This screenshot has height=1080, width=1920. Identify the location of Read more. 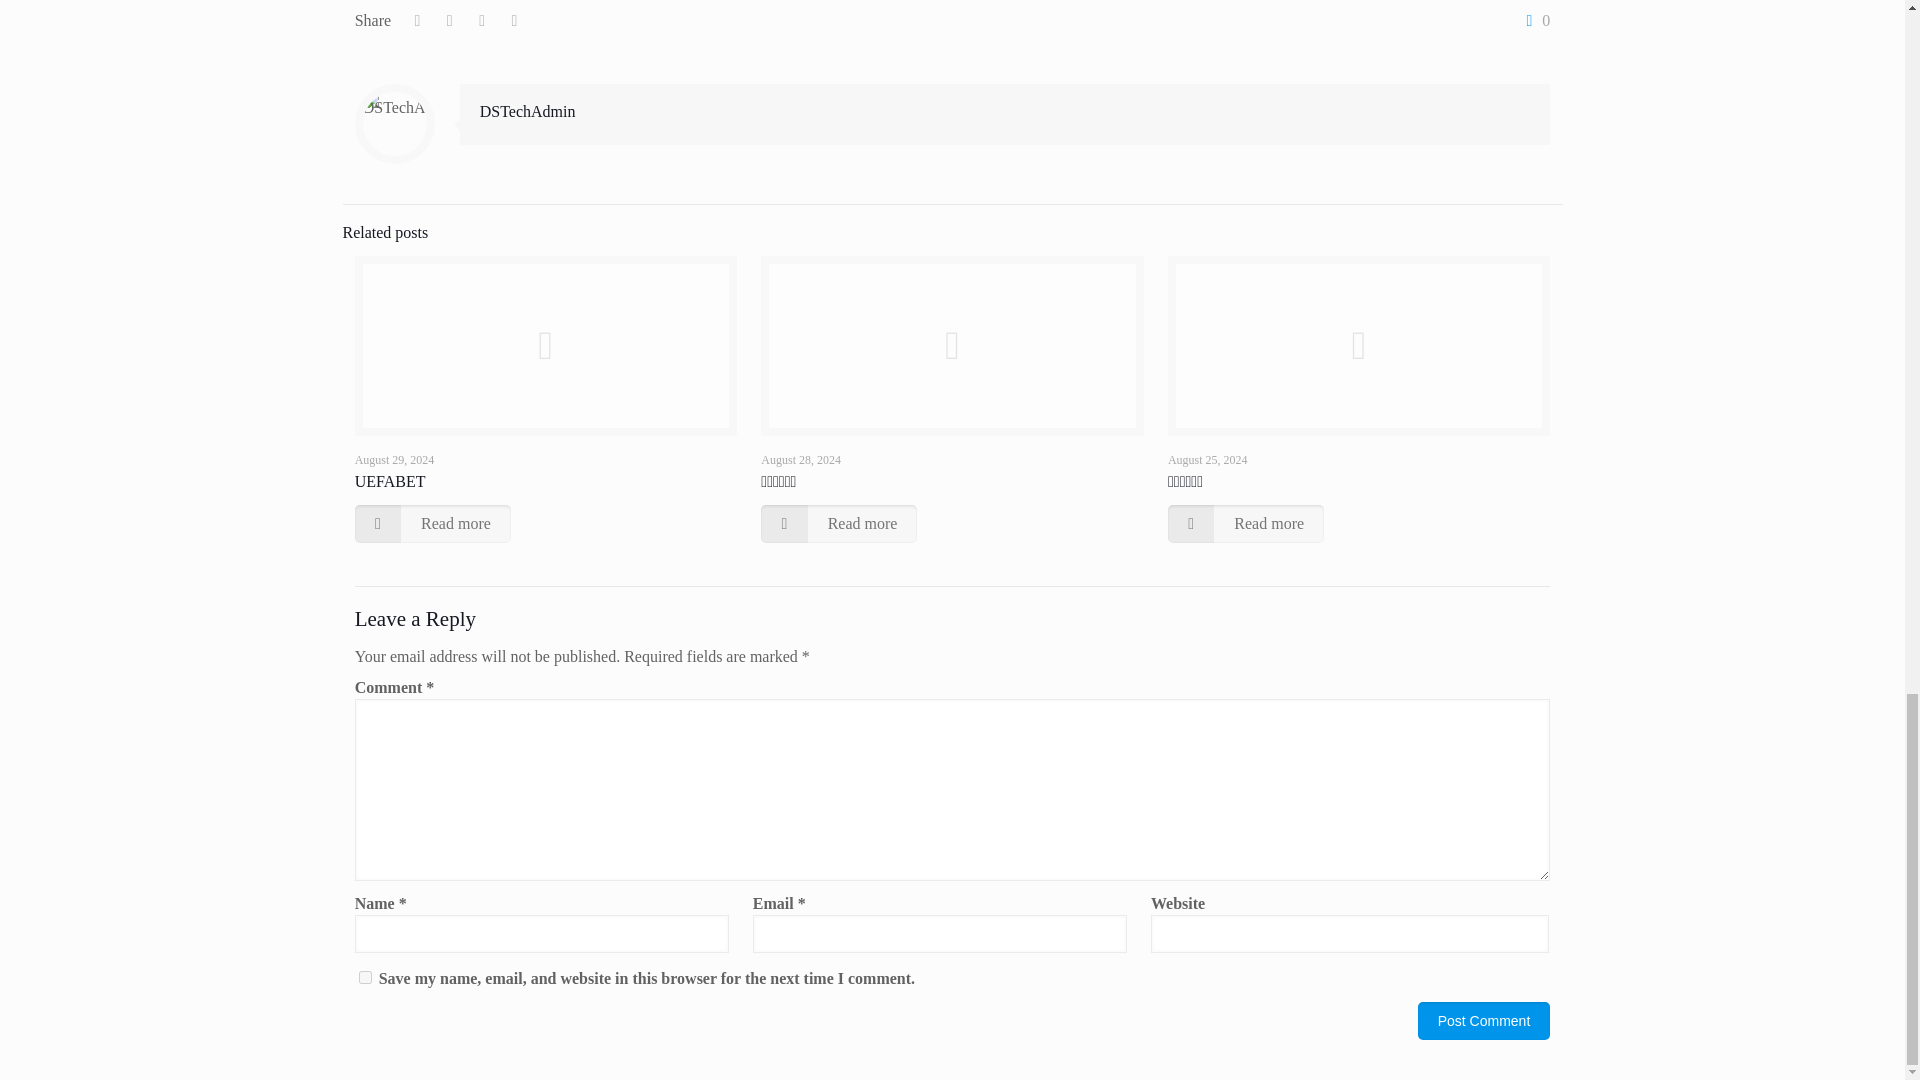
(432, 524).